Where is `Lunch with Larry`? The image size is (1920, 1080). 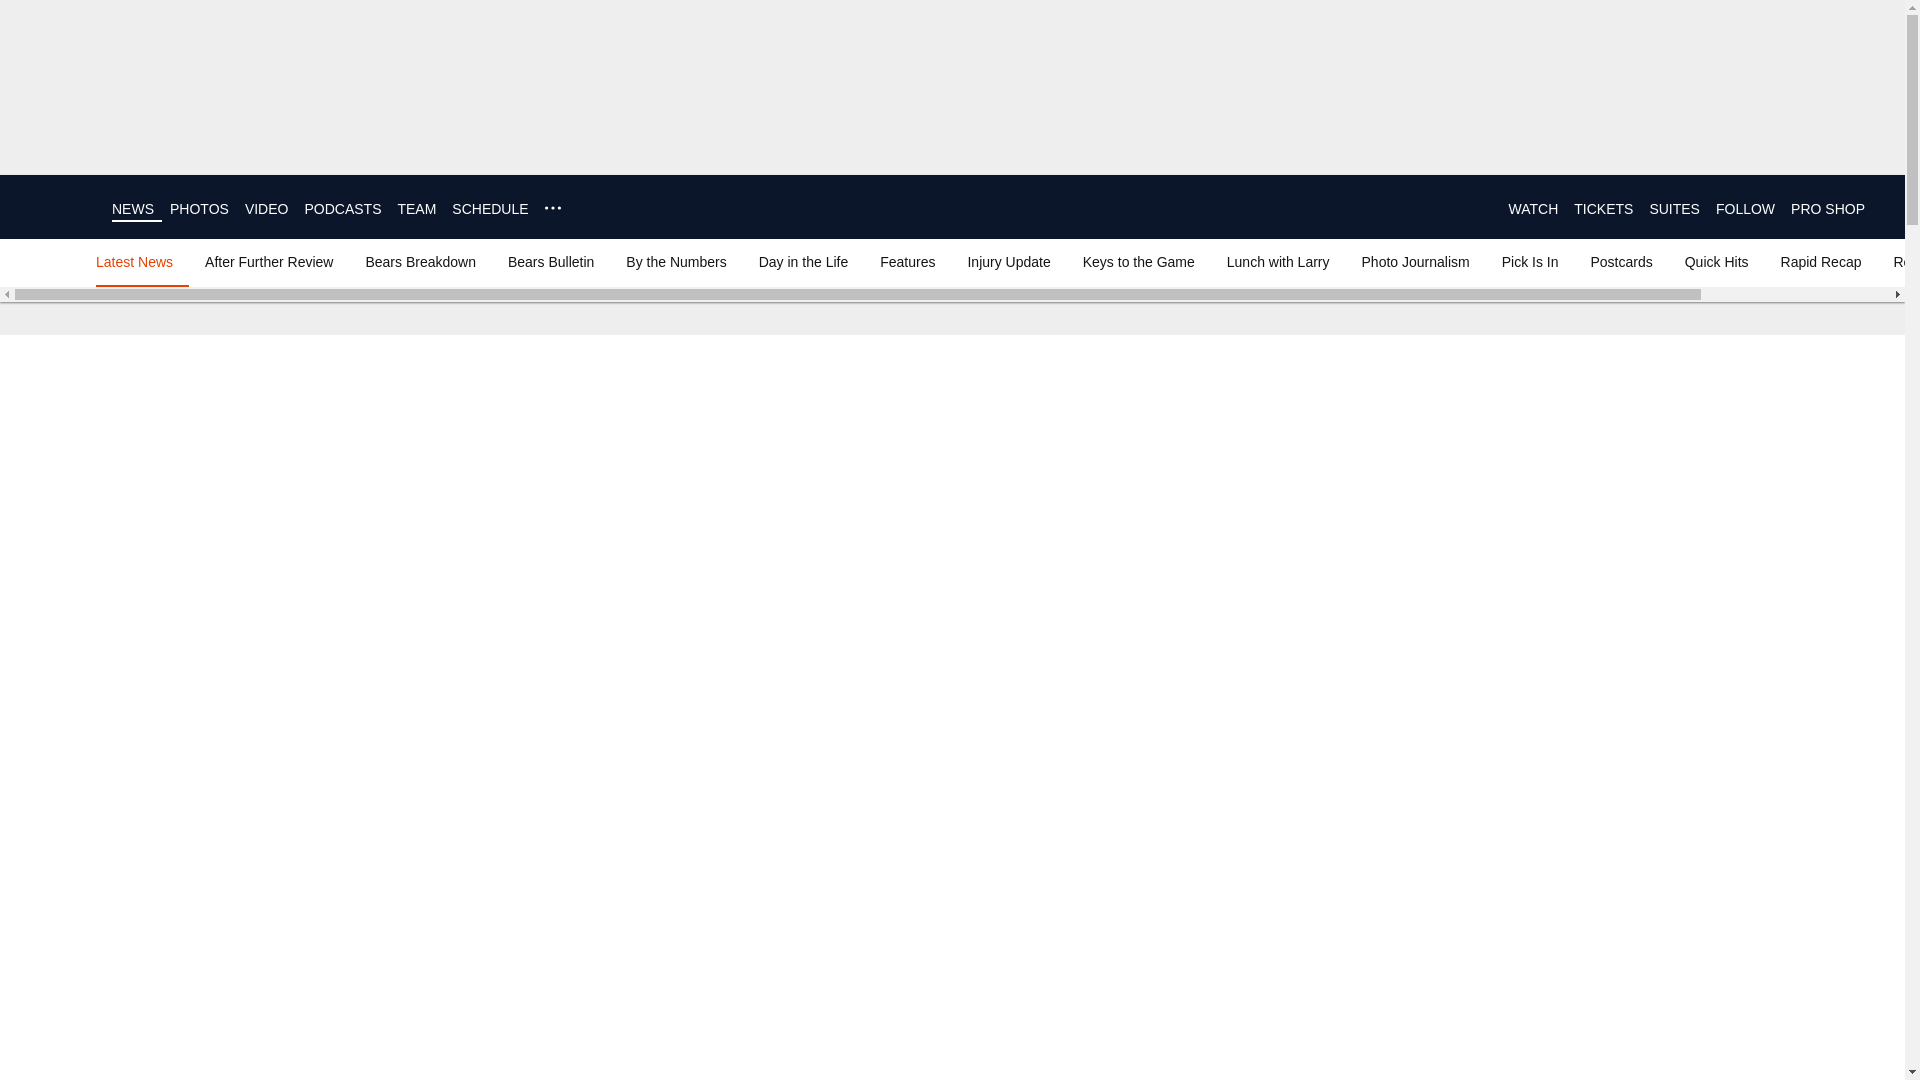 Lunch with Larry is located at coordinates (1278, 262).